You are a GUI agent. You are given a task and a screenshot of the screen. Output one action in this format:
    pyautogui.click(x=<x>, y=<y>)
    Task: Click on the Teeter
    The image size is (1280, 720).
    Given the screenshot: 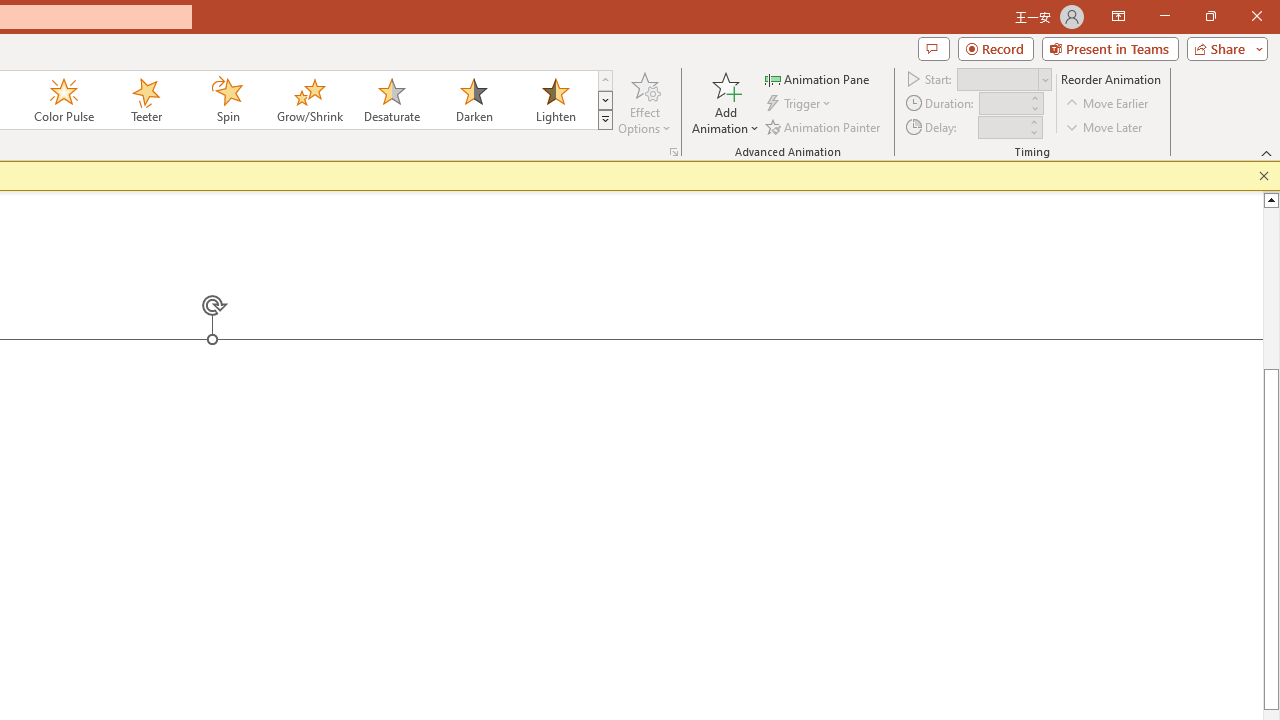 What is the action you would take?
    pyautogui.click(x=145, y=100)
    